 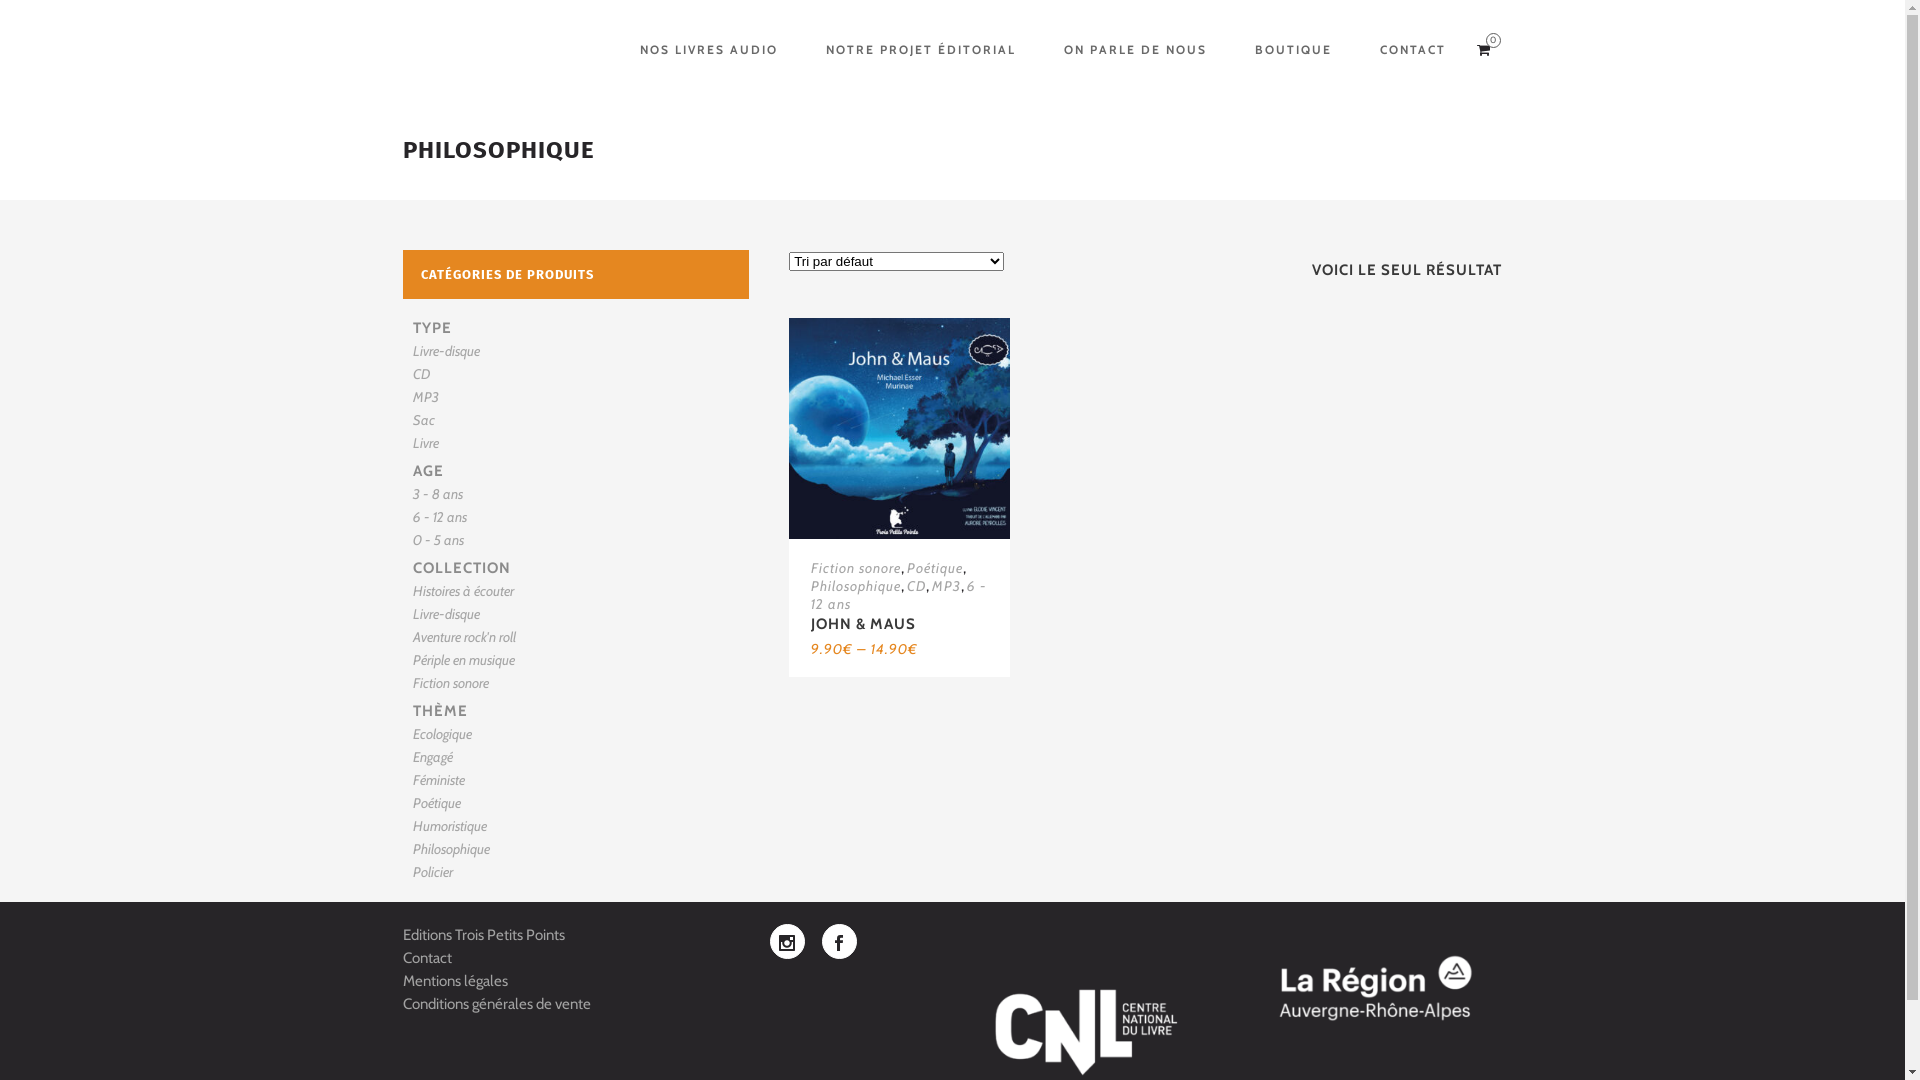 I want to click on AGE, so click(x=428, y=471).